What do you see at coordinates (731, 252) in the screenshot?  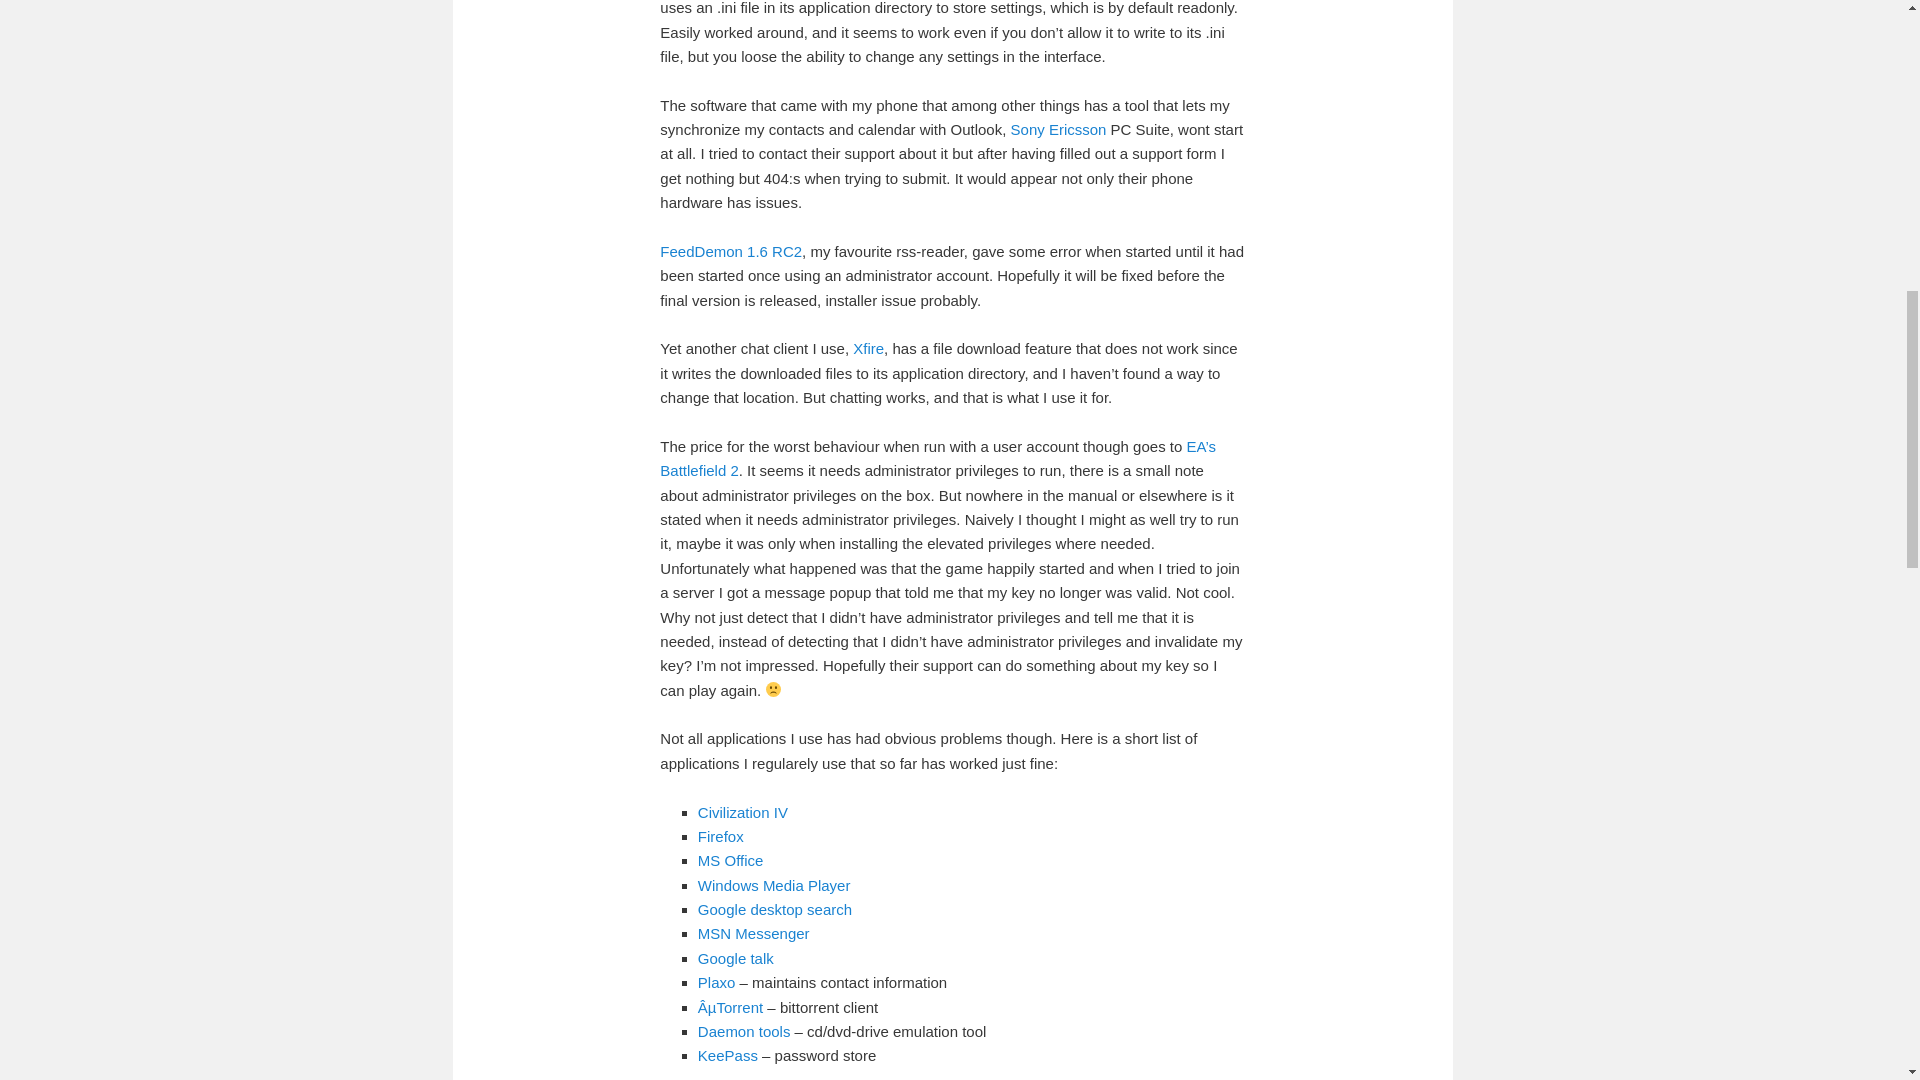 I see `FeedDemon 1.6 RC2` at bounding box center [731, 252].